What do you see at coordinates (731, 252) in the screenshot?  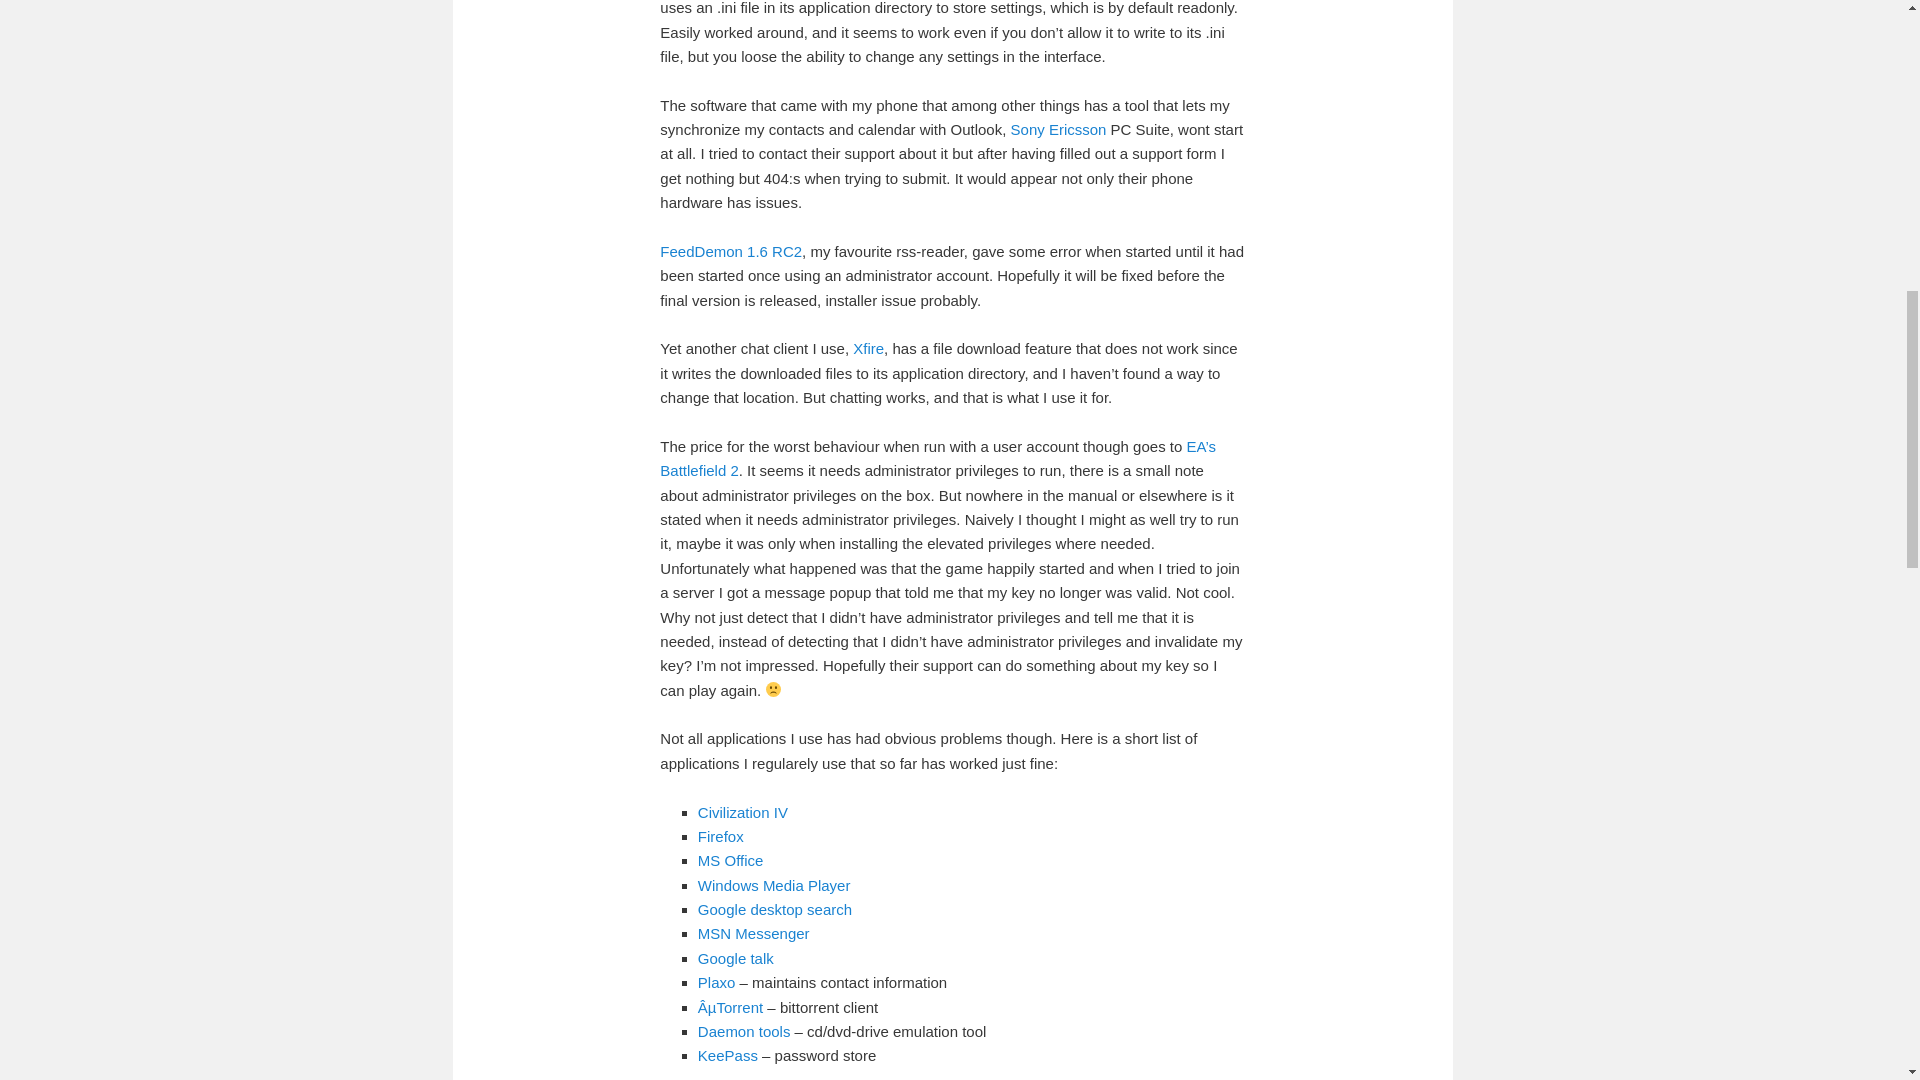 I see `FeedDemon 1.6 RC2` at bounding box center [731, 252].